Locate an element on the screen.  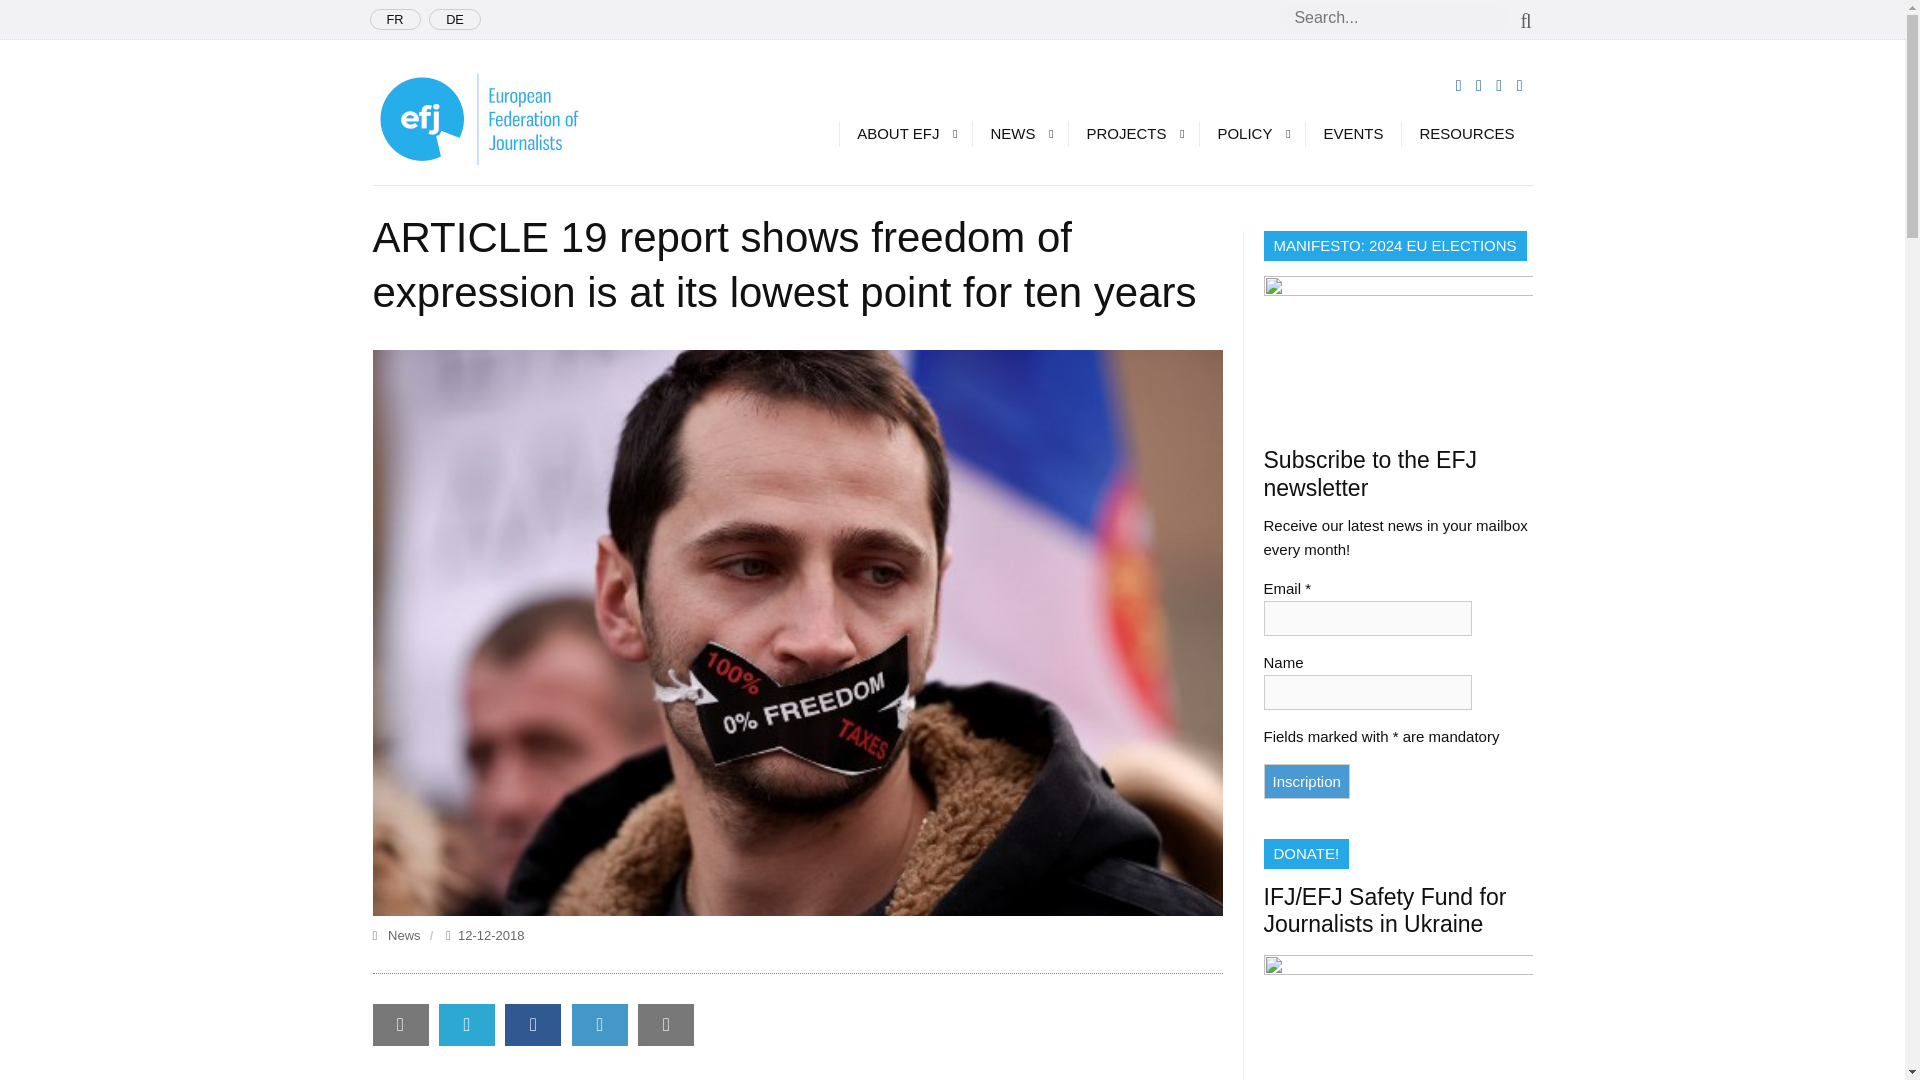
PROJECTS is located at coordinates (1132, 133).